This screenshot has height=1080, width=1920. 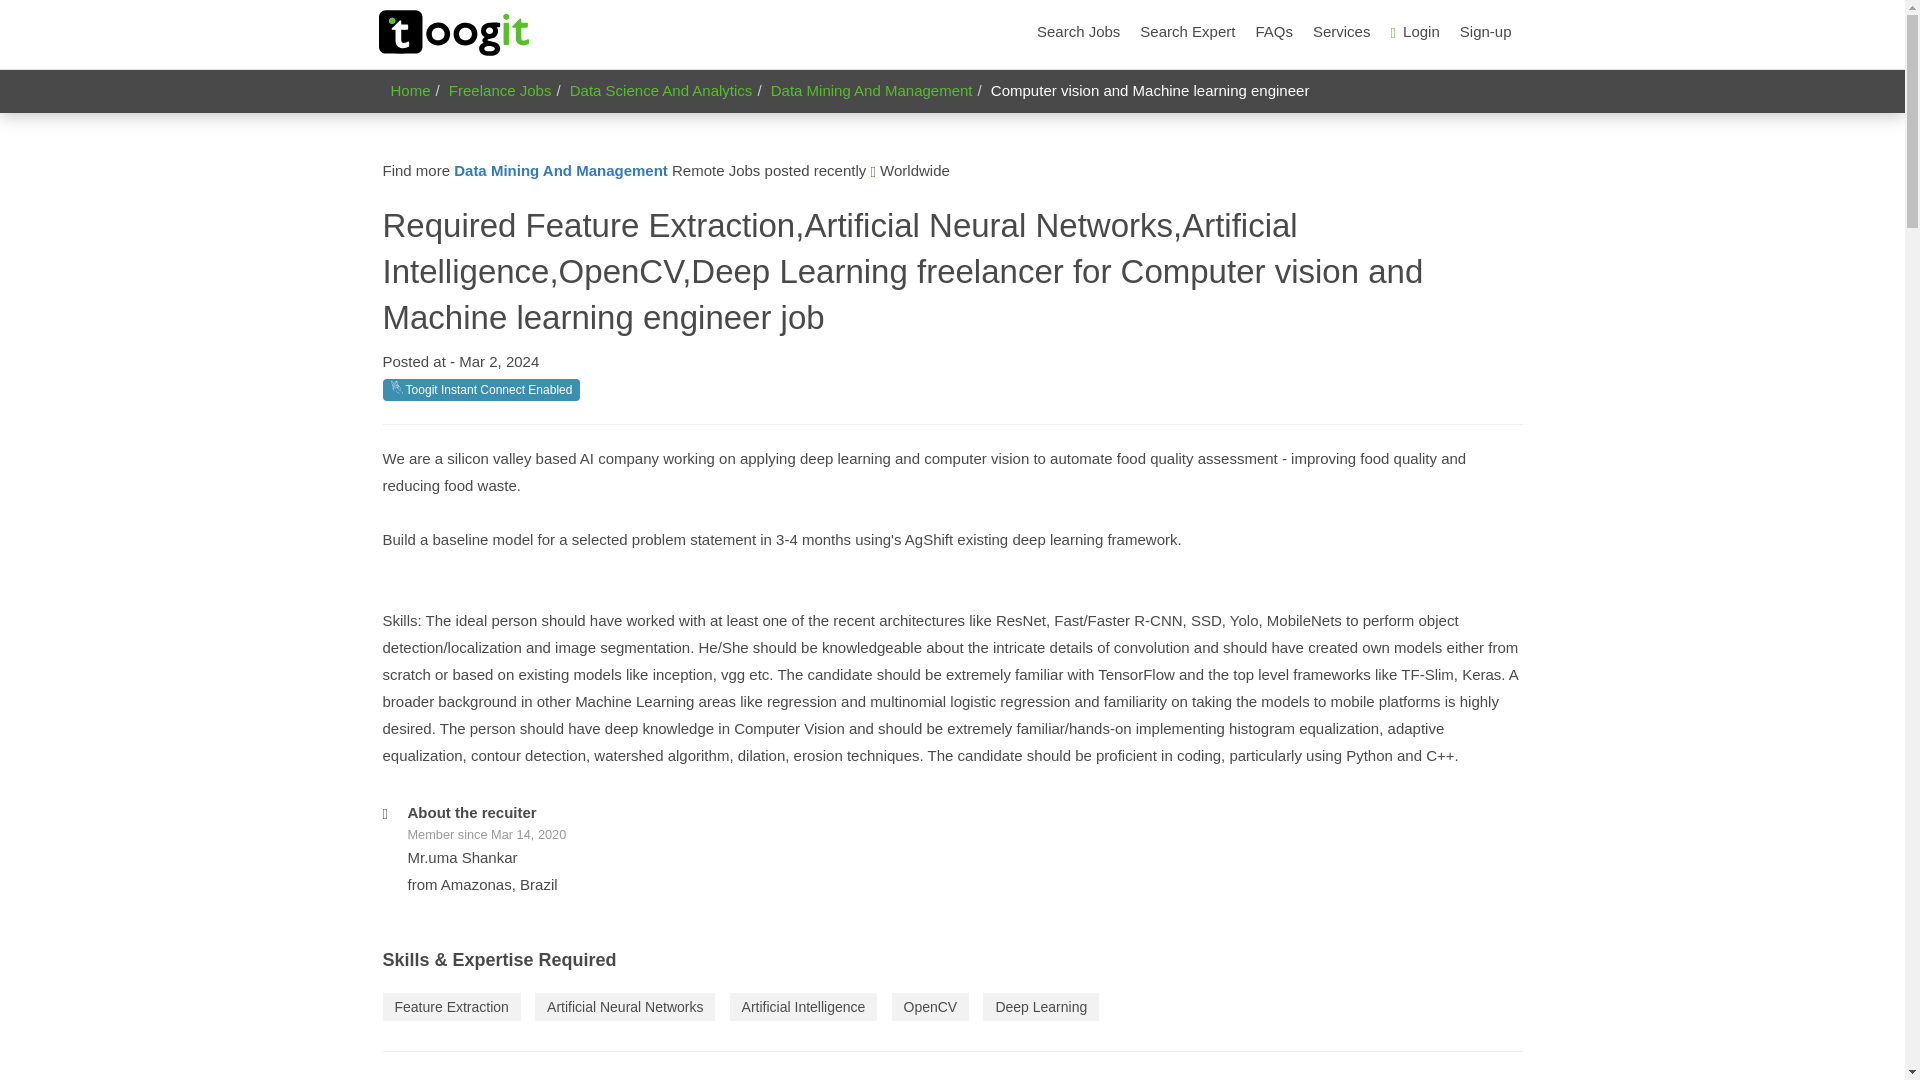 What do you see at coordinates (1274, 32) in the screenshot?
I see `FAQs` at bounding box center [1274, 32].